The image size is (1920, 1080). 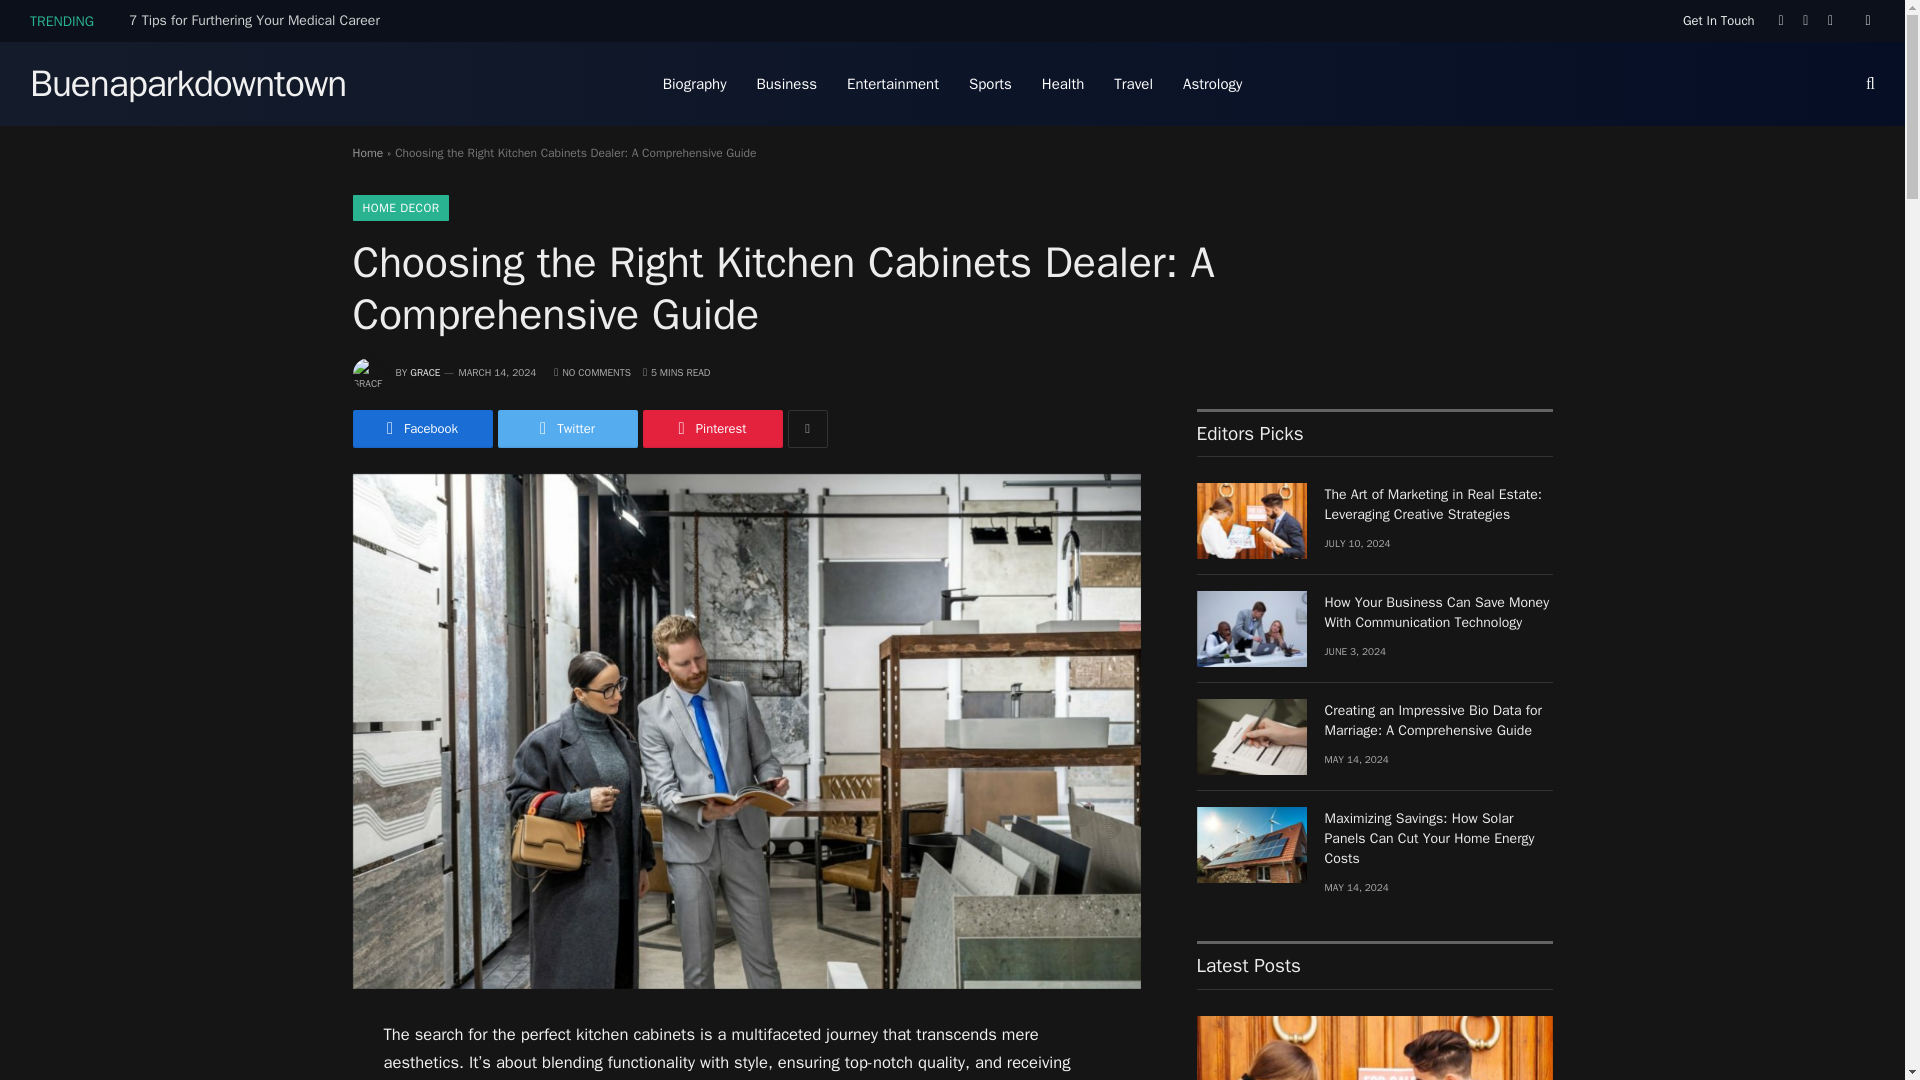 What do you see at coordinates (892, 84) in the screenshot?
I see `Entertainment` at bounding box center [892, 84].